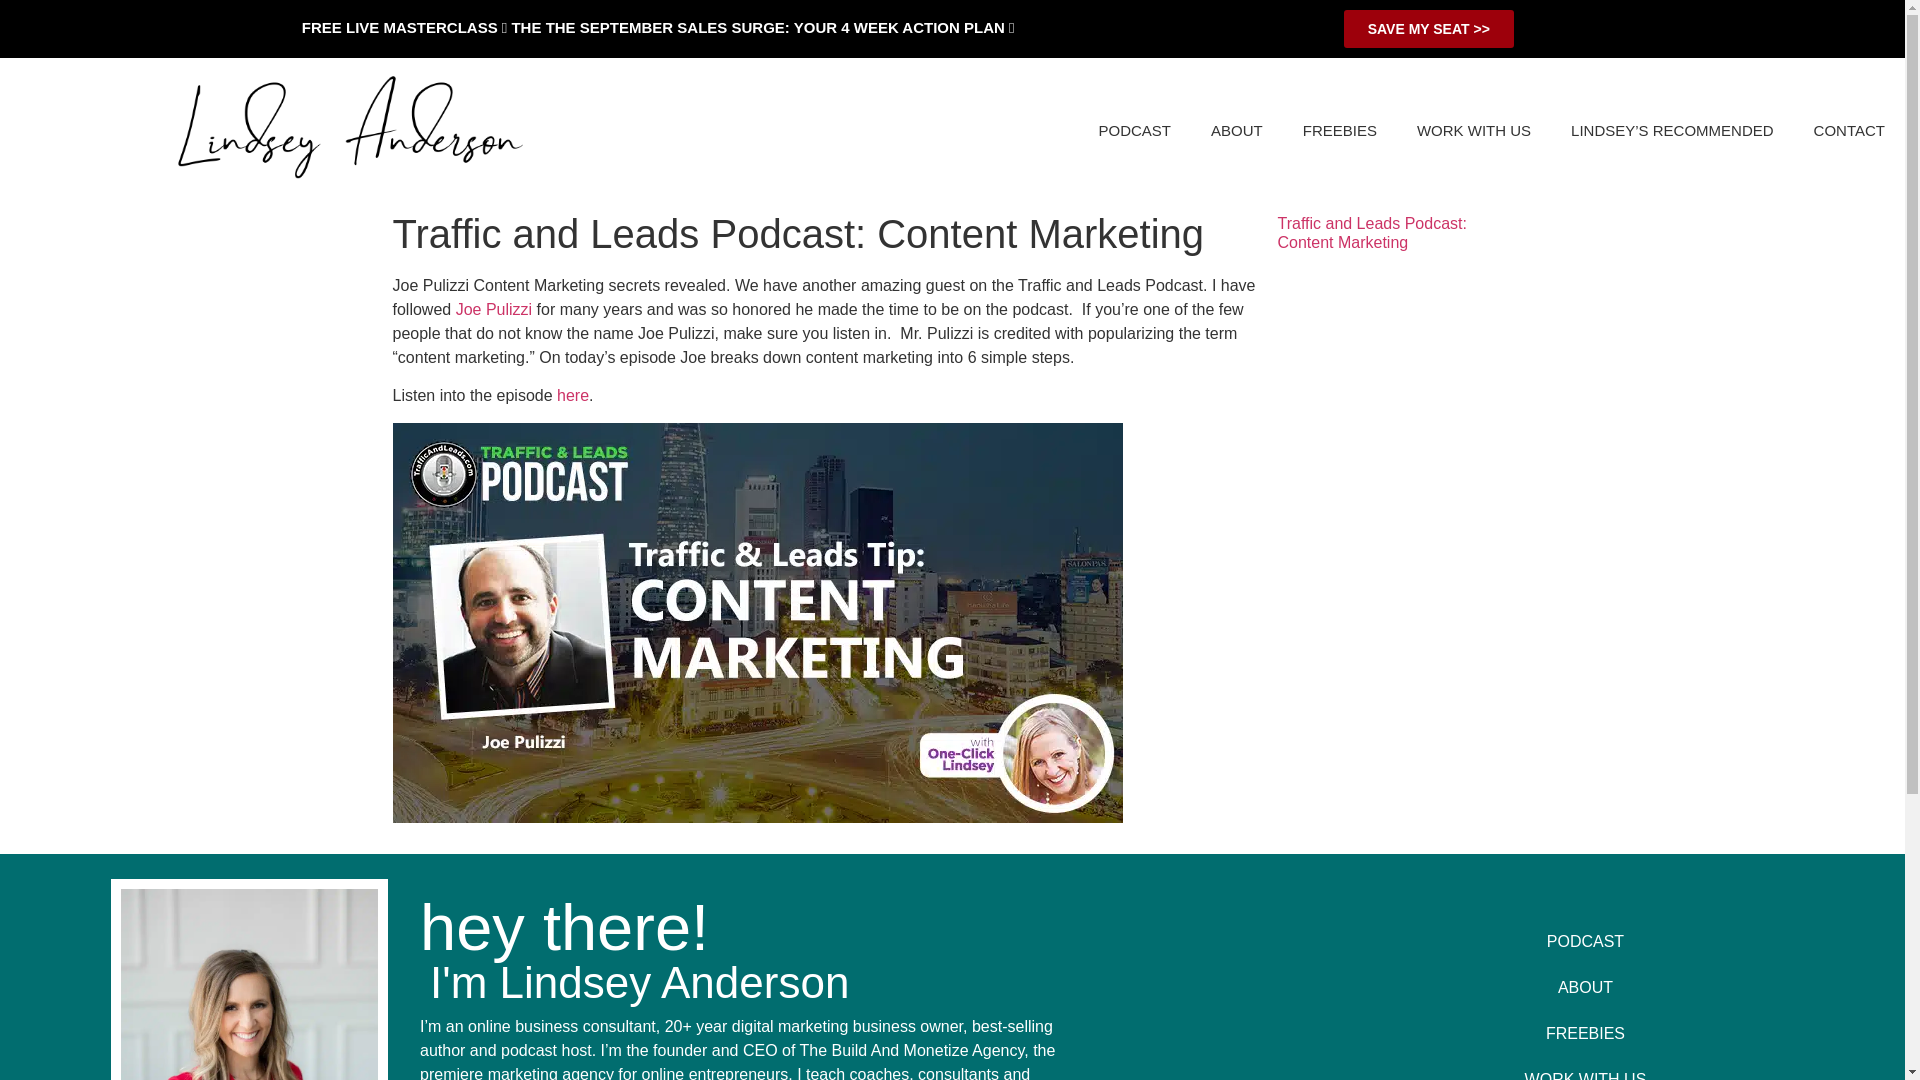 The height and width of the screenshot is (1080, 1920). I want to click on FREEBIES, so click(1586, 1034).